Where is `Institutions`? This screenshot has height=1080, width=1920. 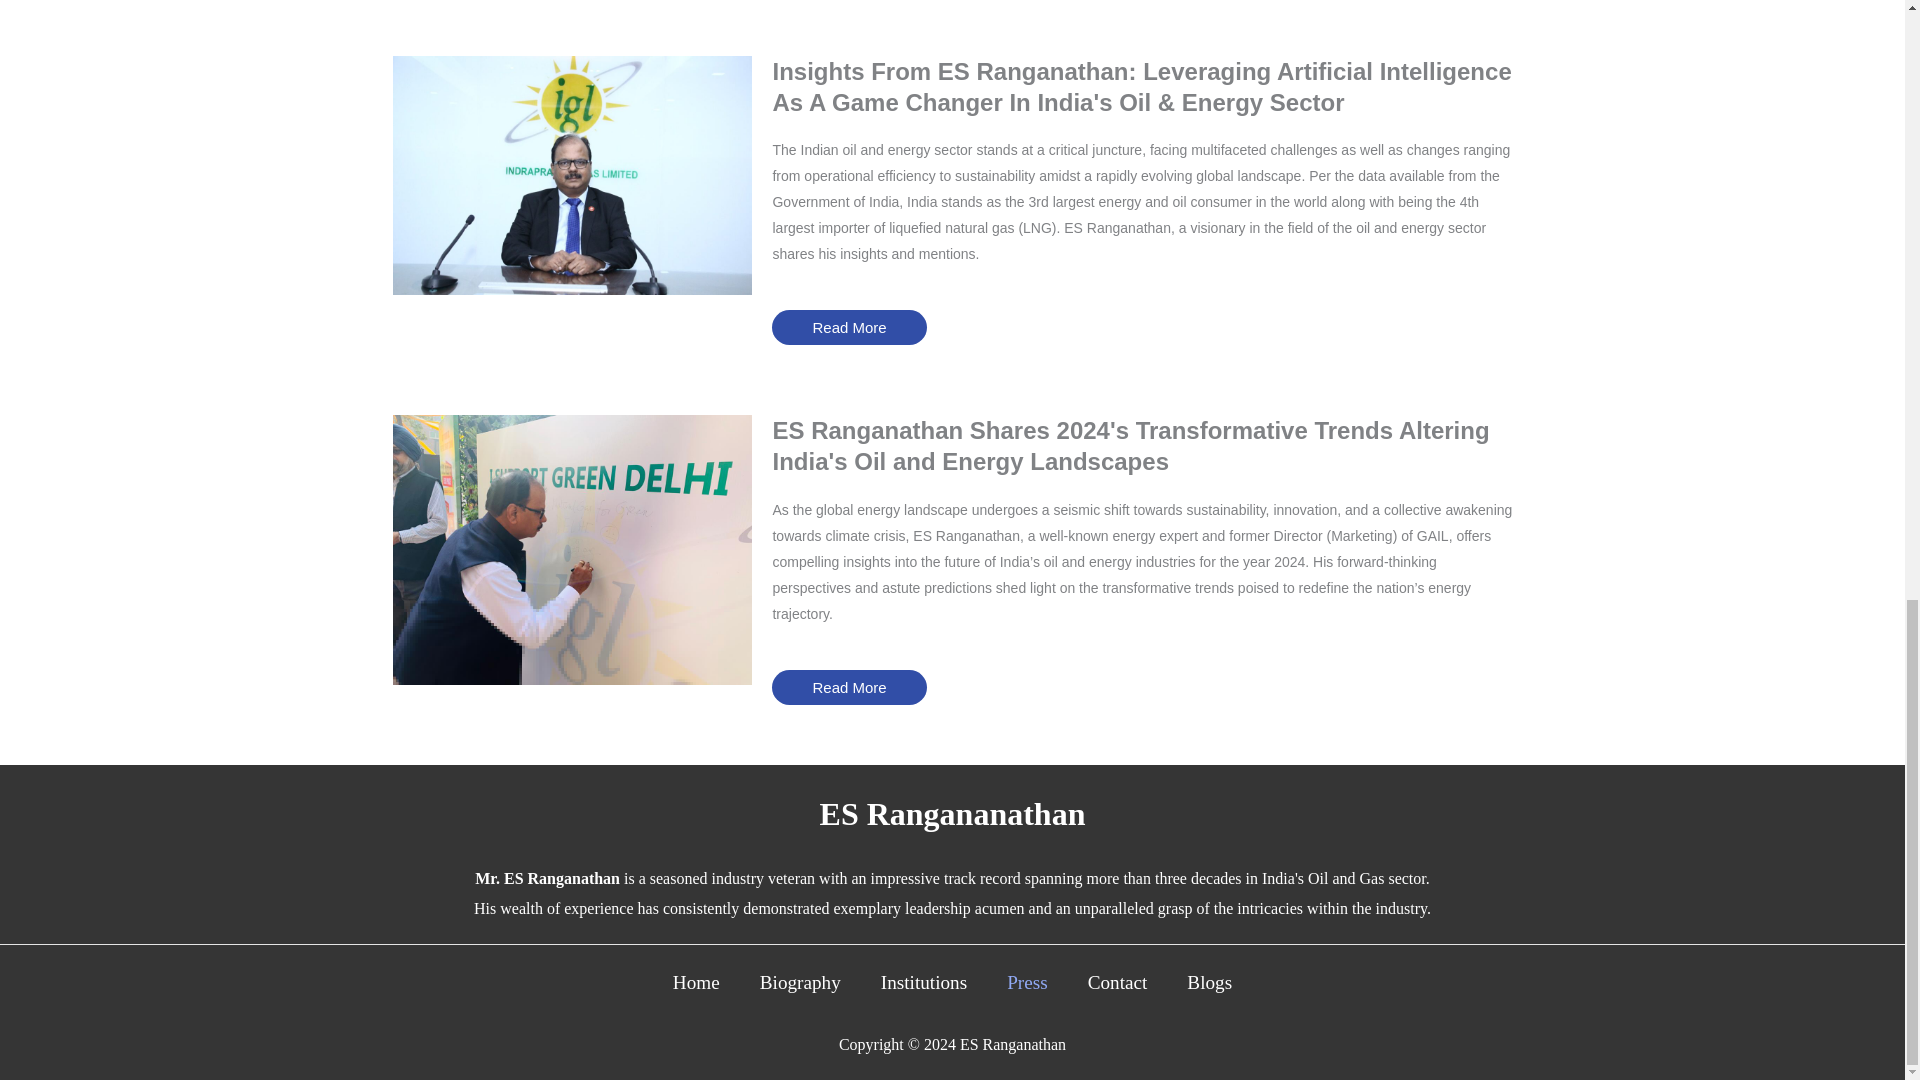
Institutions is located at coordinates (923, 992).